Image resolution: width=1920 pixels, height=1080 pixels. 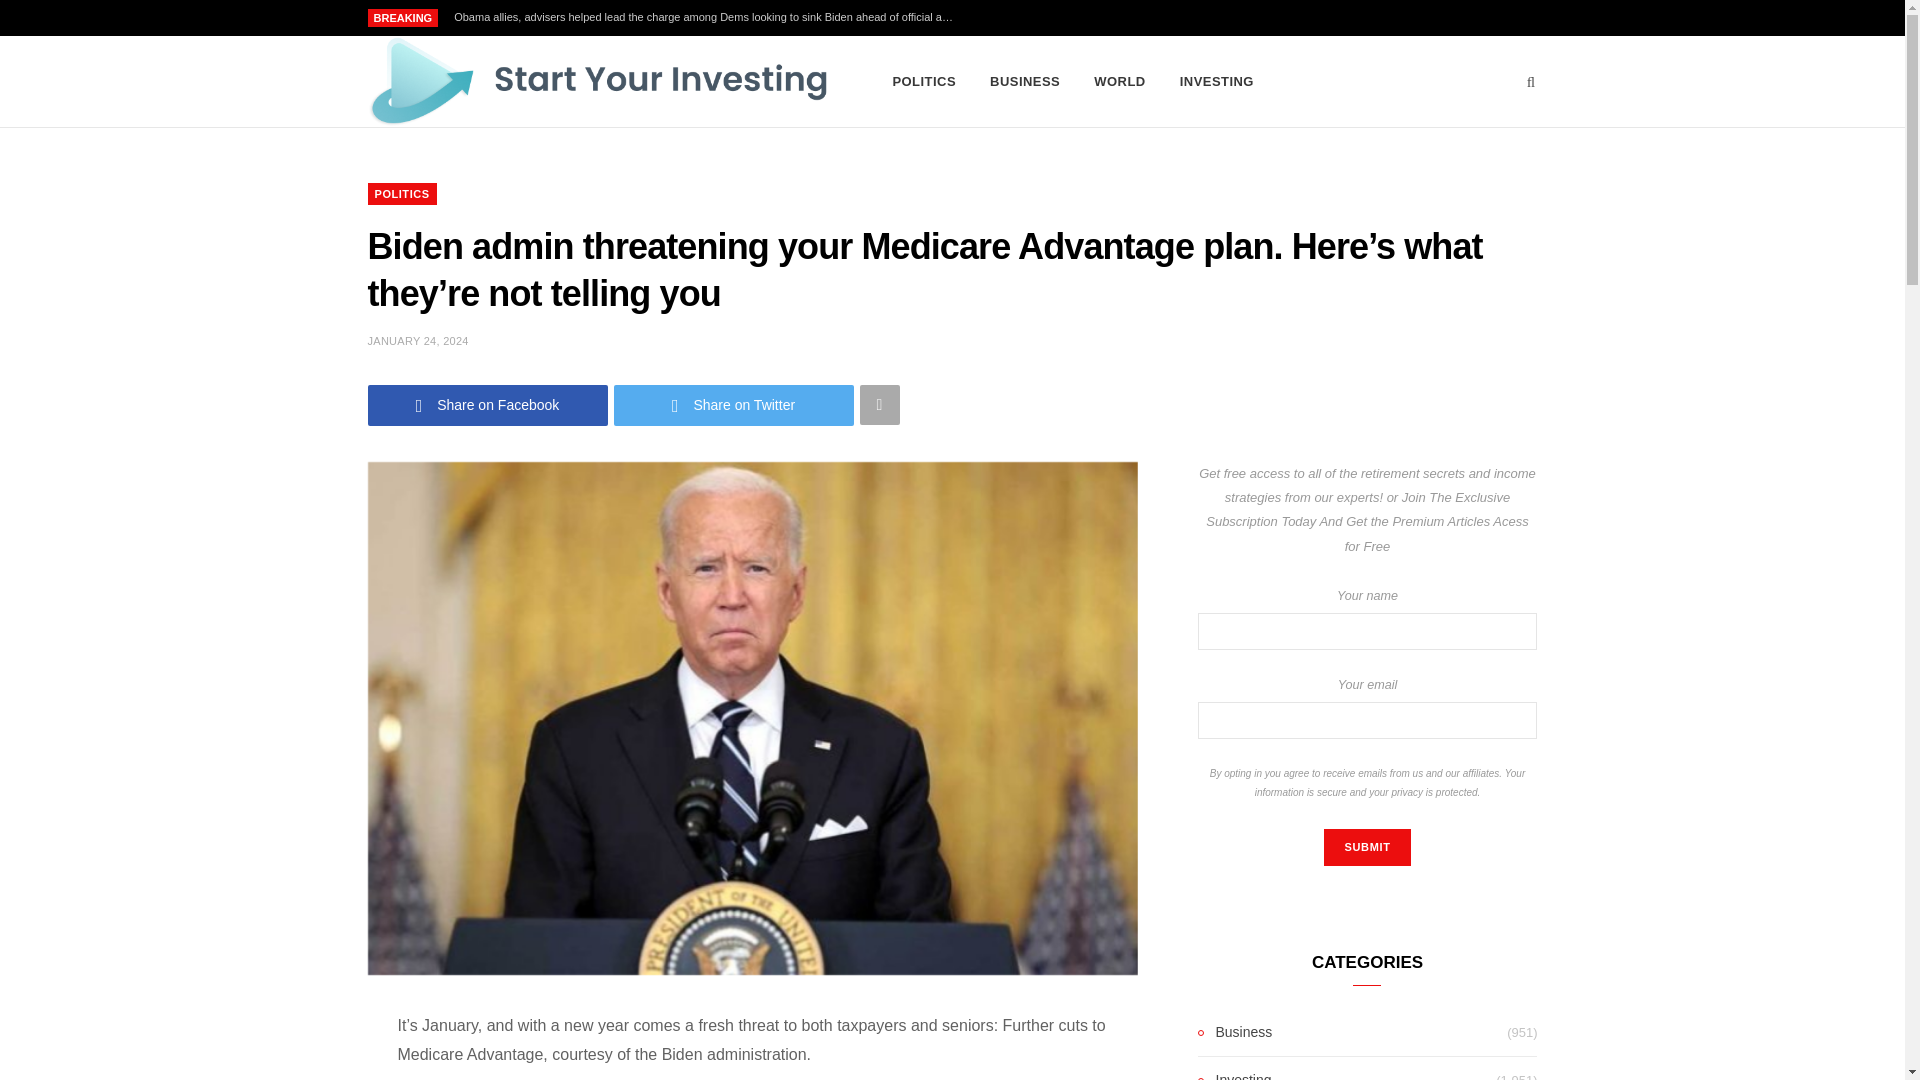 I want to click on JANUARY 24, 2024, so click(x=418, y=340).